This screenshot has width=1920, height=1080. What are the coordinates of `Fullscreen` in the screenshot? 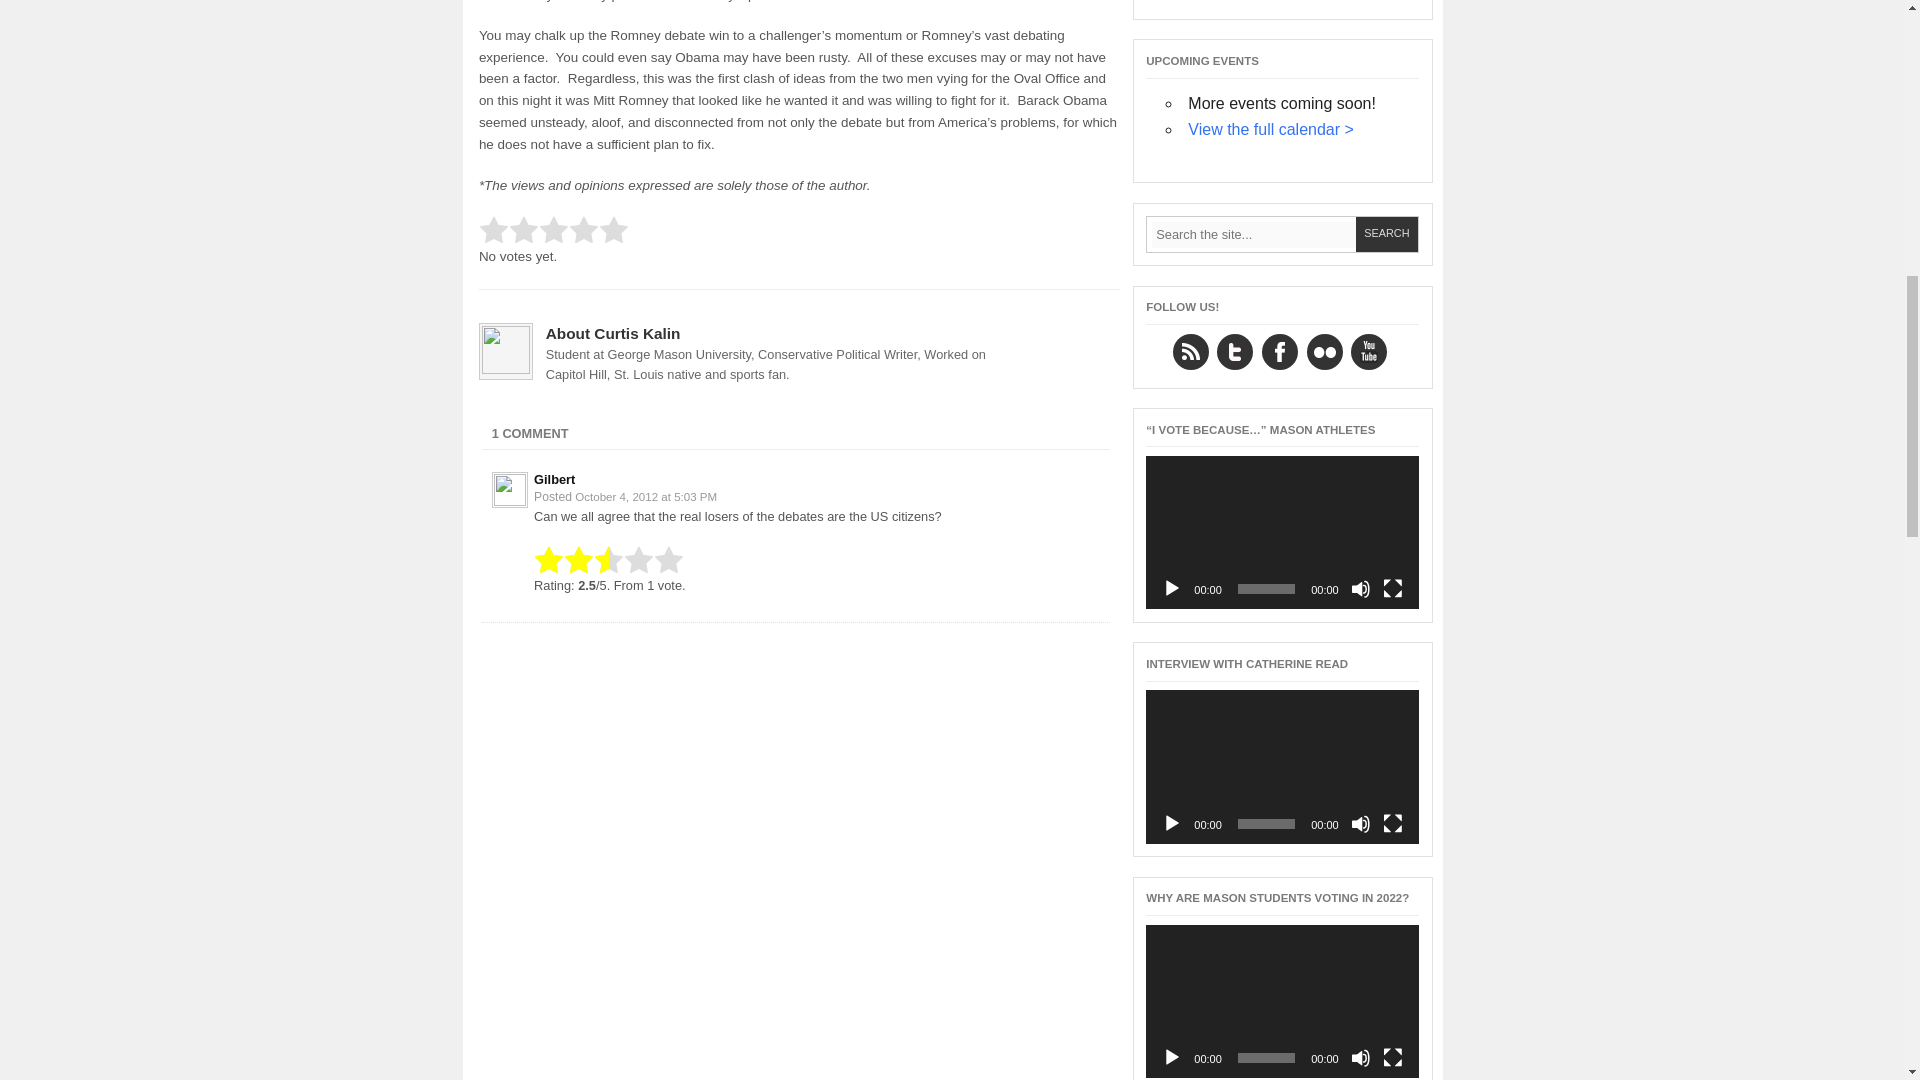 It's located at (1392, 1058).